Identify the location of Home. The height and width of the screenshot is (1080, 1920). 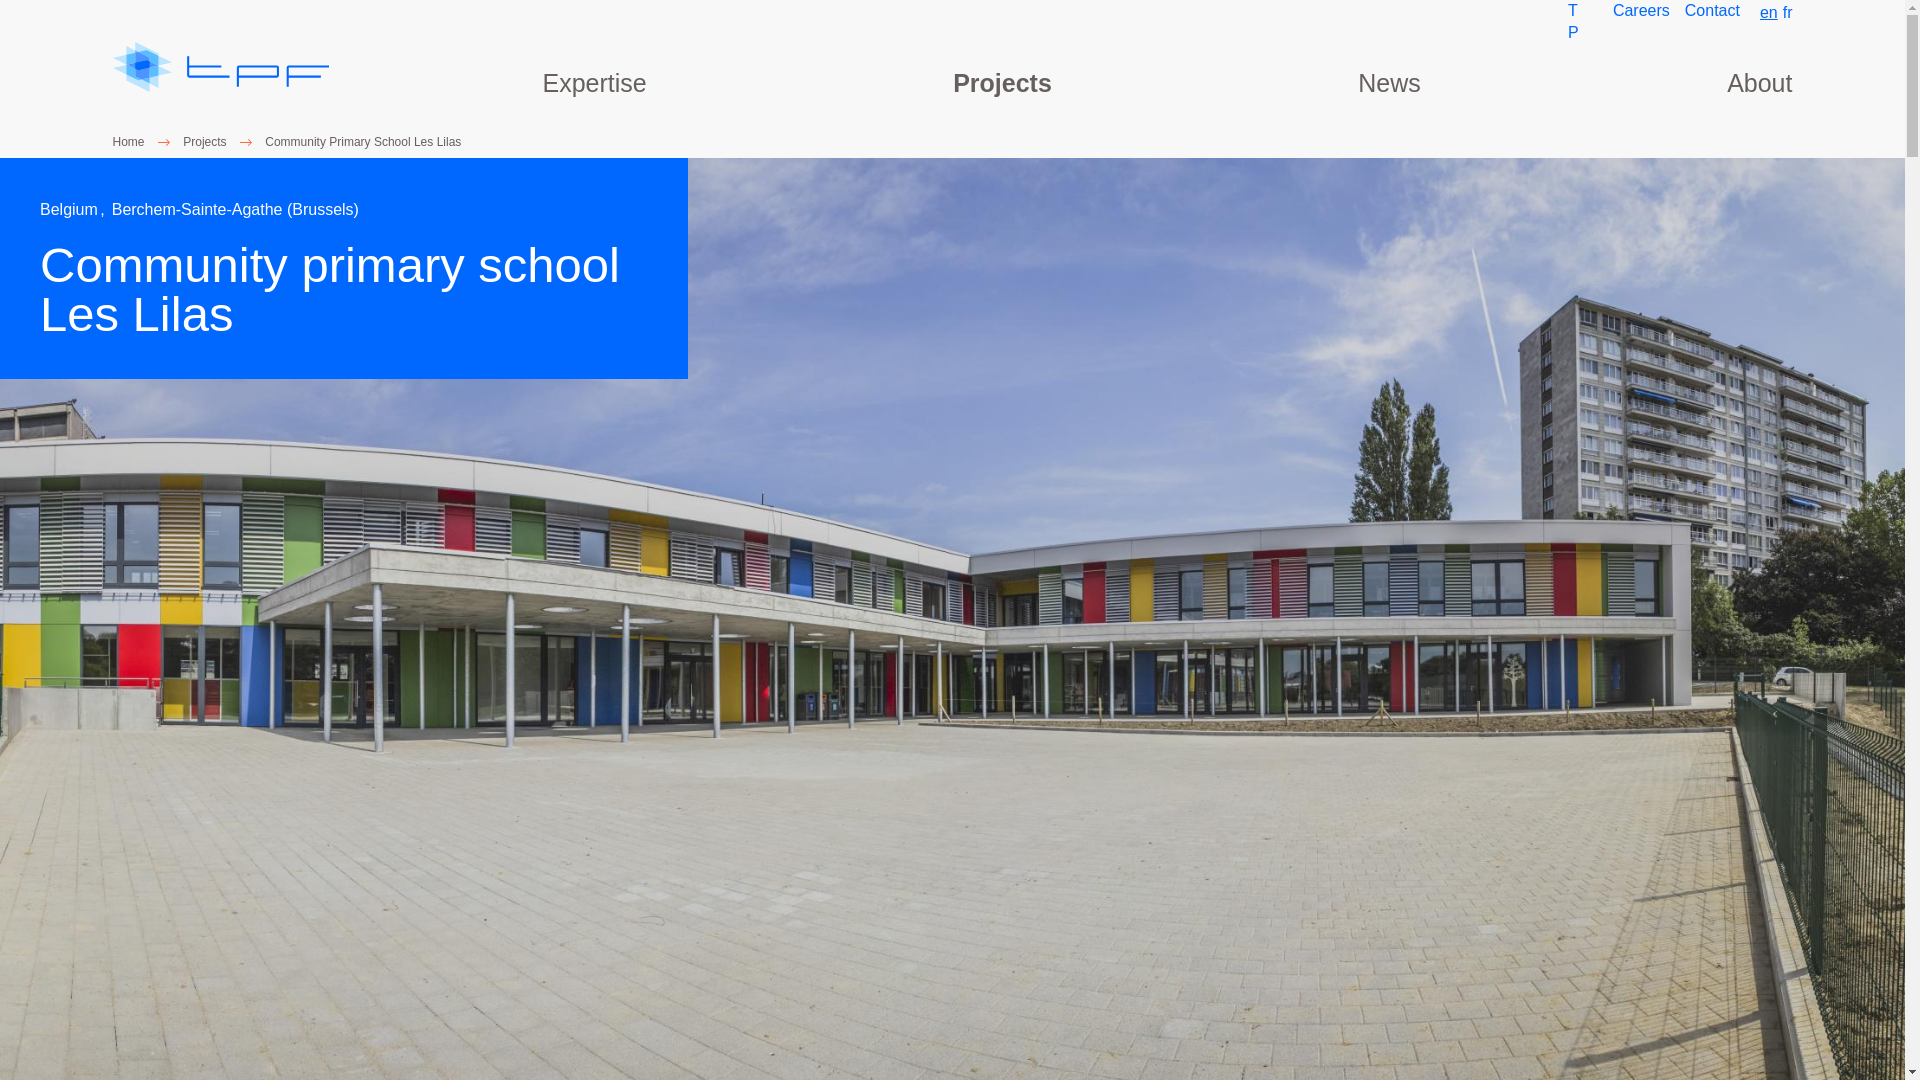
(220, 70).